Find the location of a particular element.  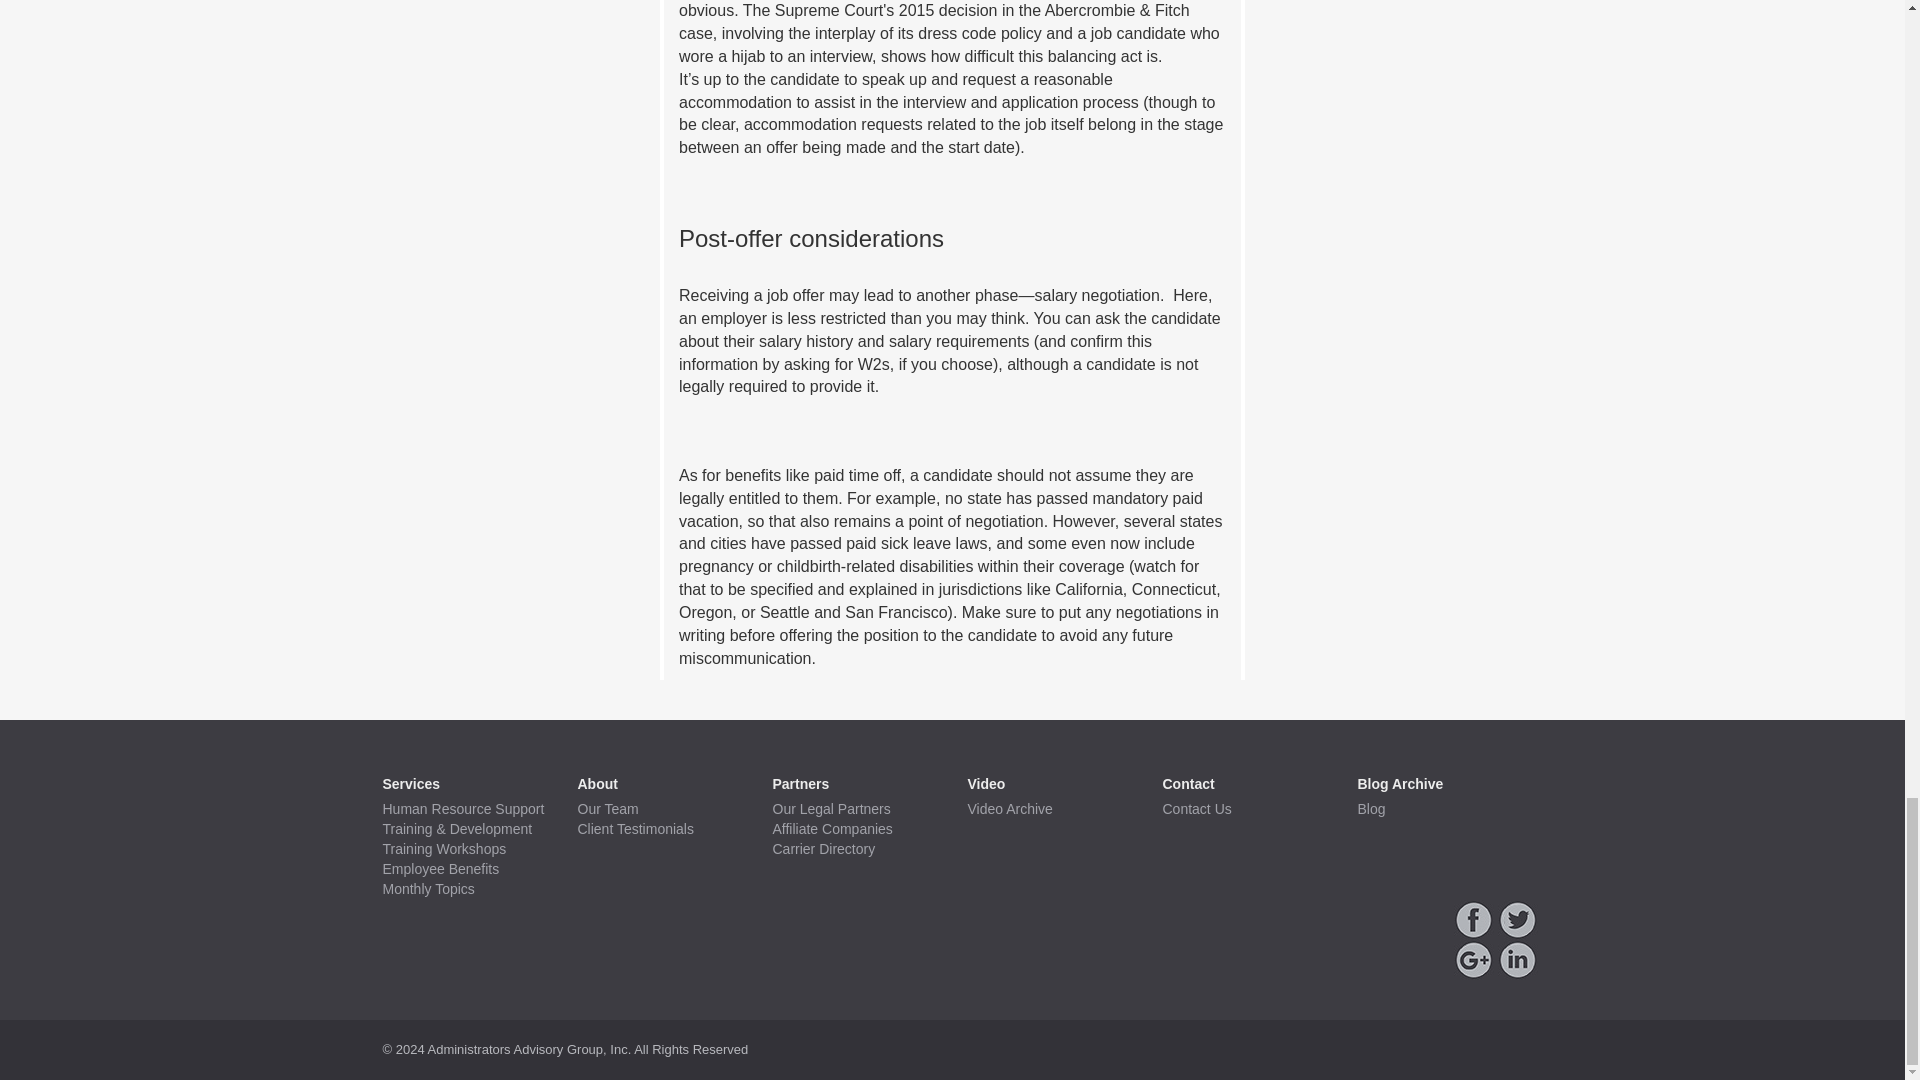

Video Archive is located at coordinates (1050, 810).